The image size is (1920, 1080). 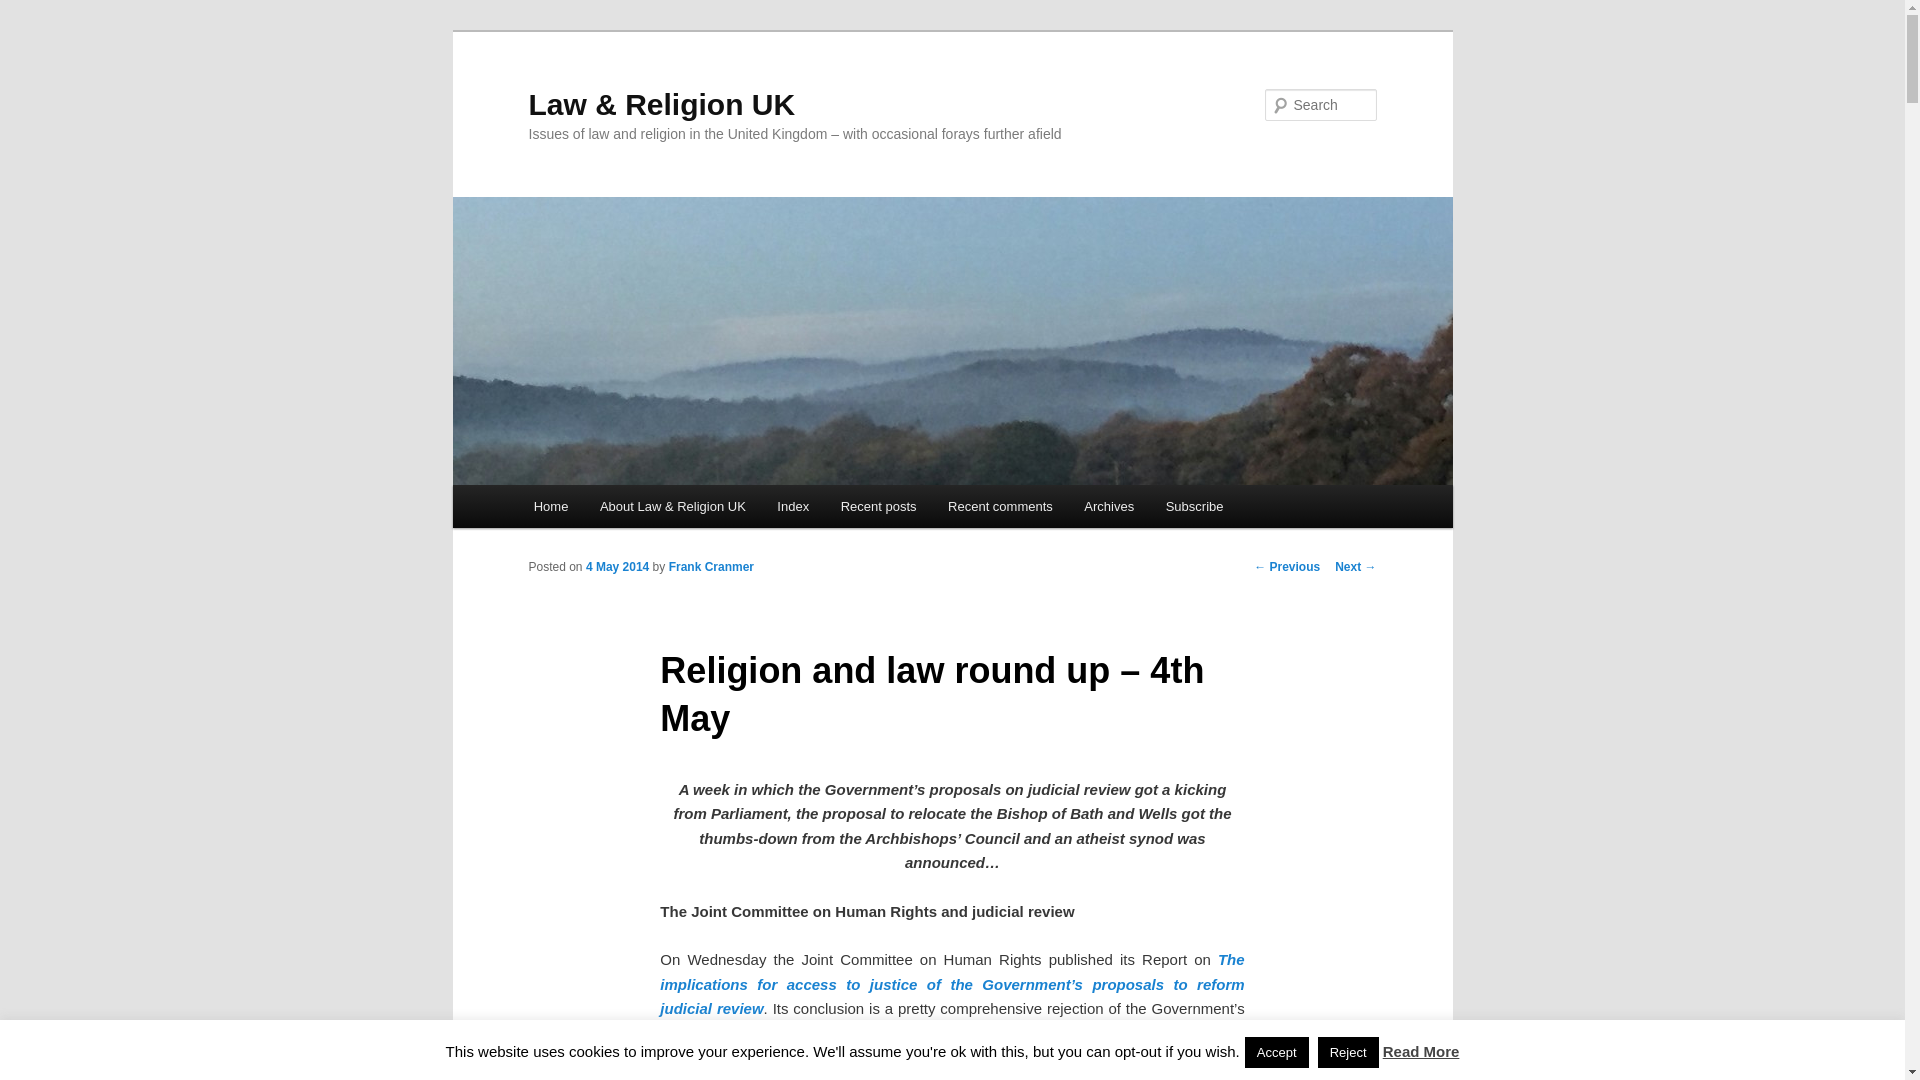 What do you see at coordinates (878, 506) in the screenshot?
I see `Recent posts` at bounding box center [878, 506].